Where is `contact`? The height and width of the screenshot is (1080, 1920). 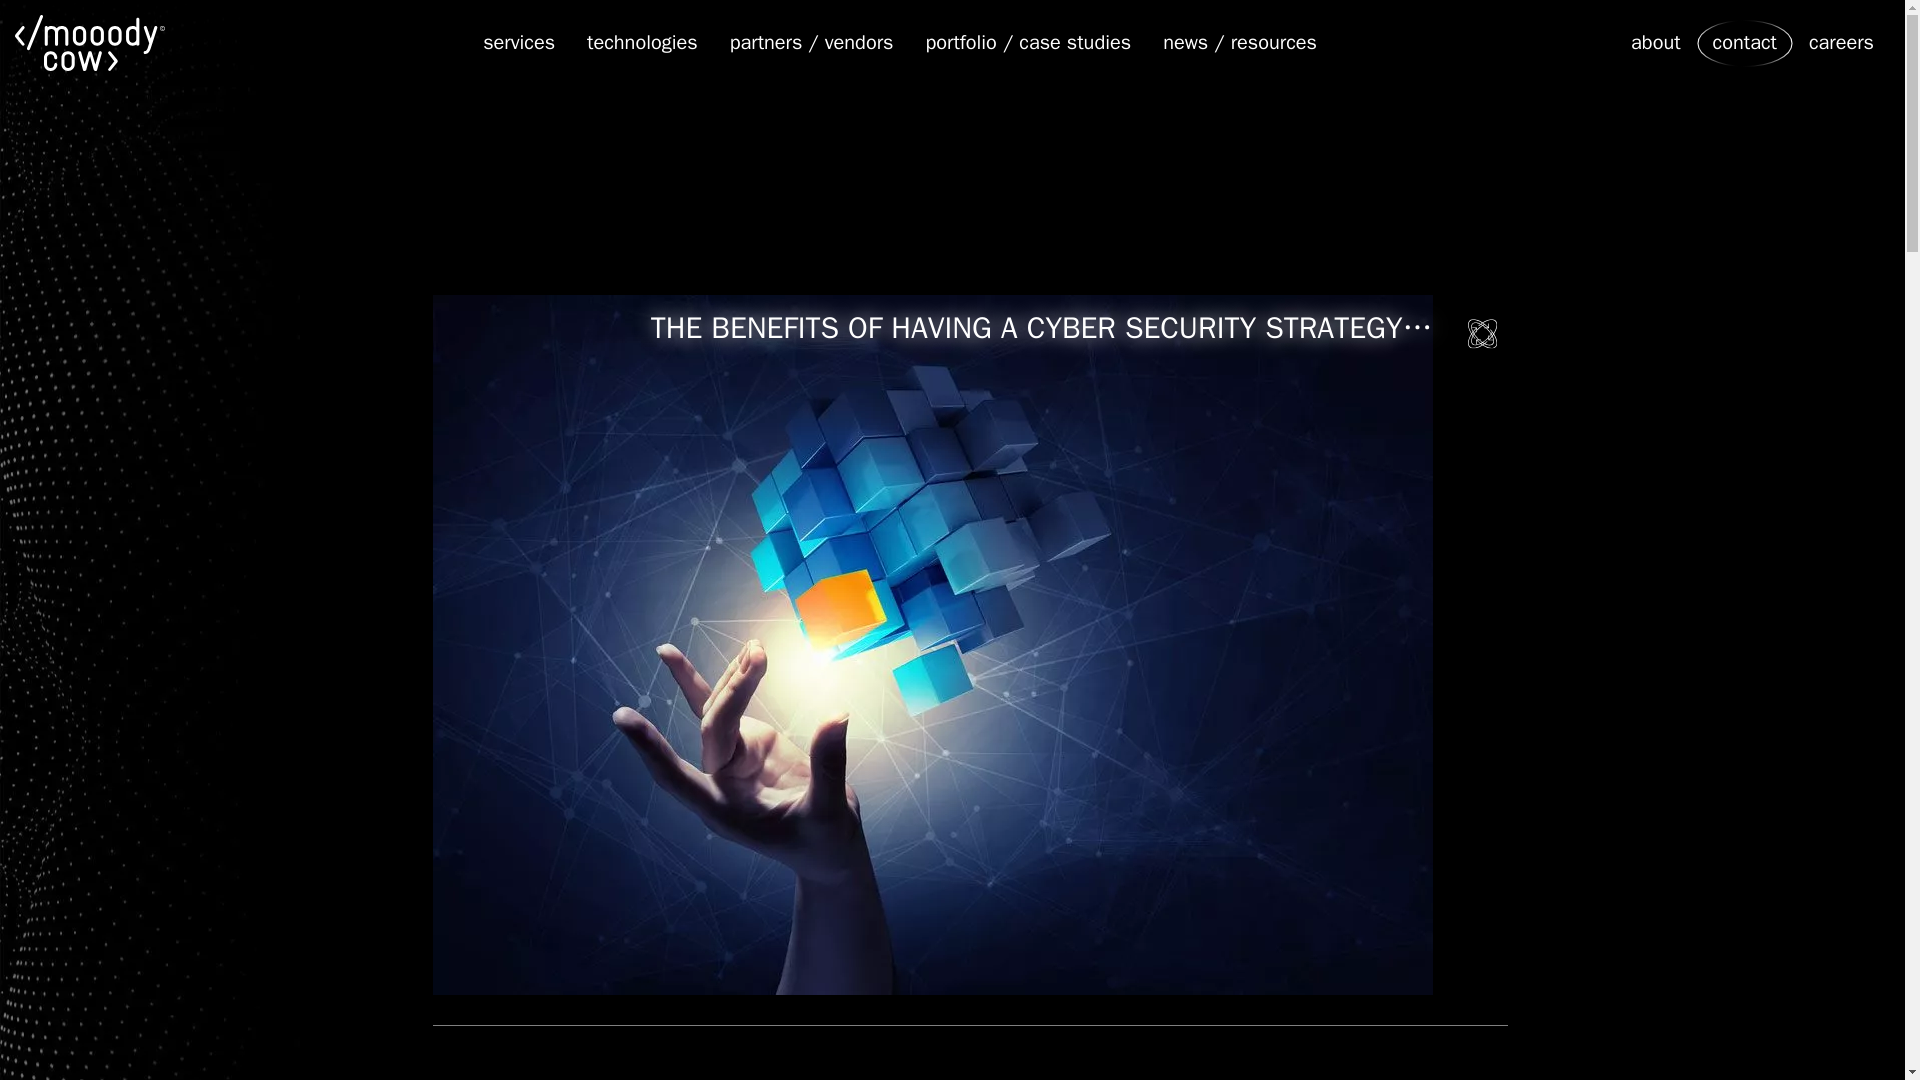 contact is located at coordinates (1745, 42).